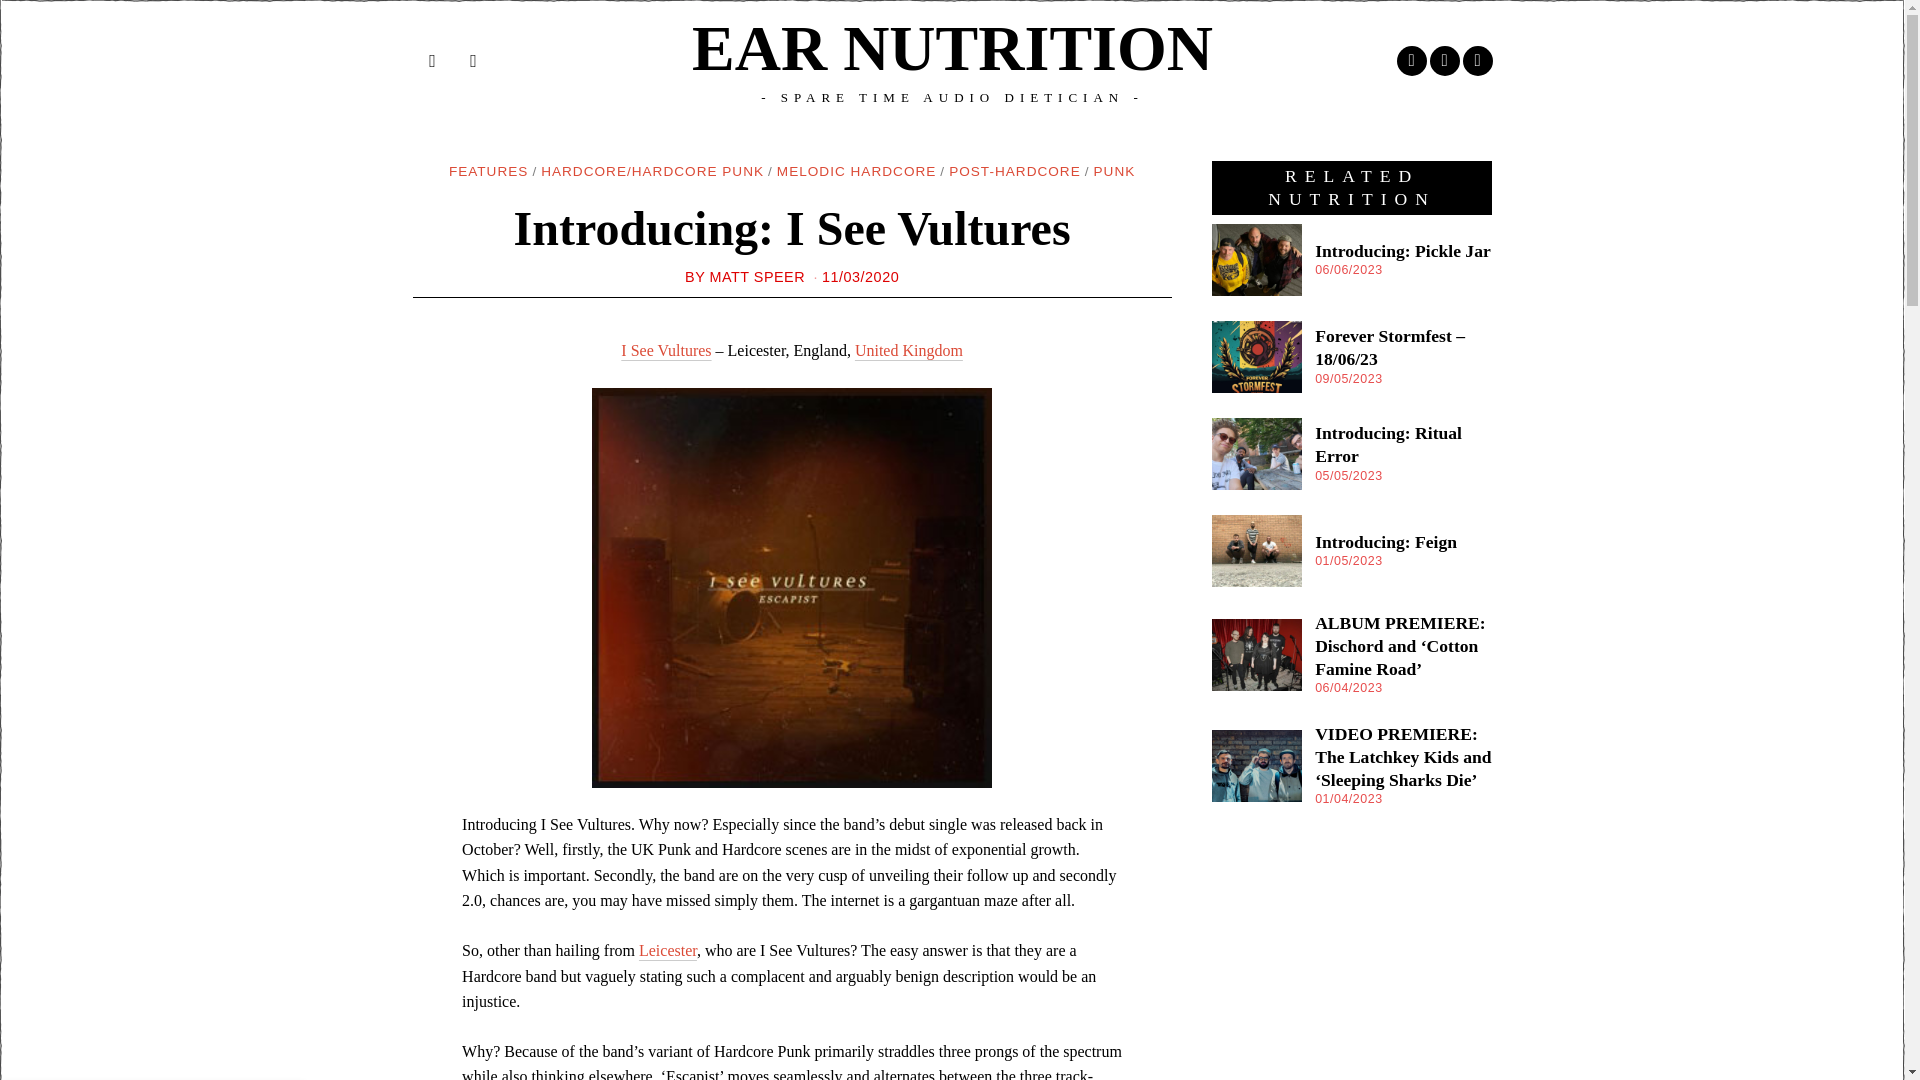 The height and width of the screenshot is (1080, 1920). What do you see at coordinates (668, 950) in the screenshot?
I see `Leicester` at bounding box center [668, 950].